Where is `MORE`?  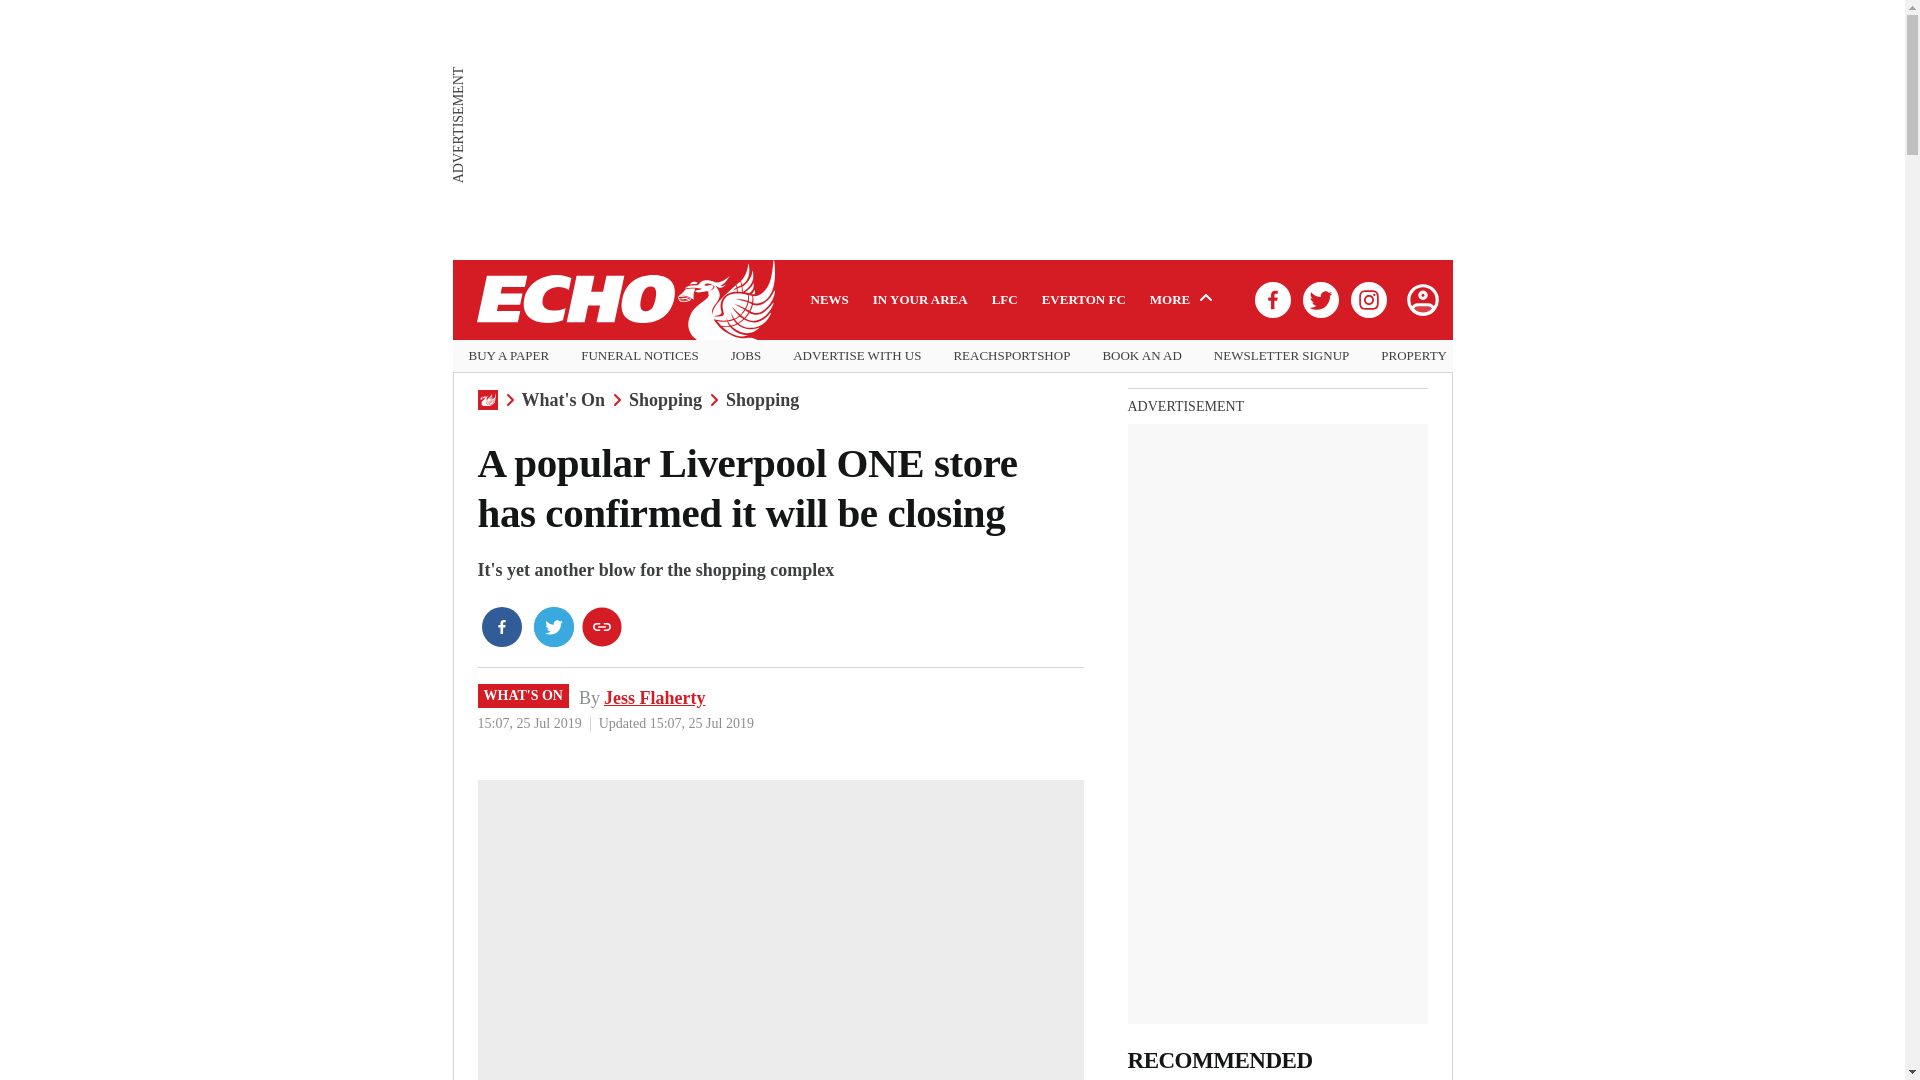
MORE is located at coordinates (1184, 299).